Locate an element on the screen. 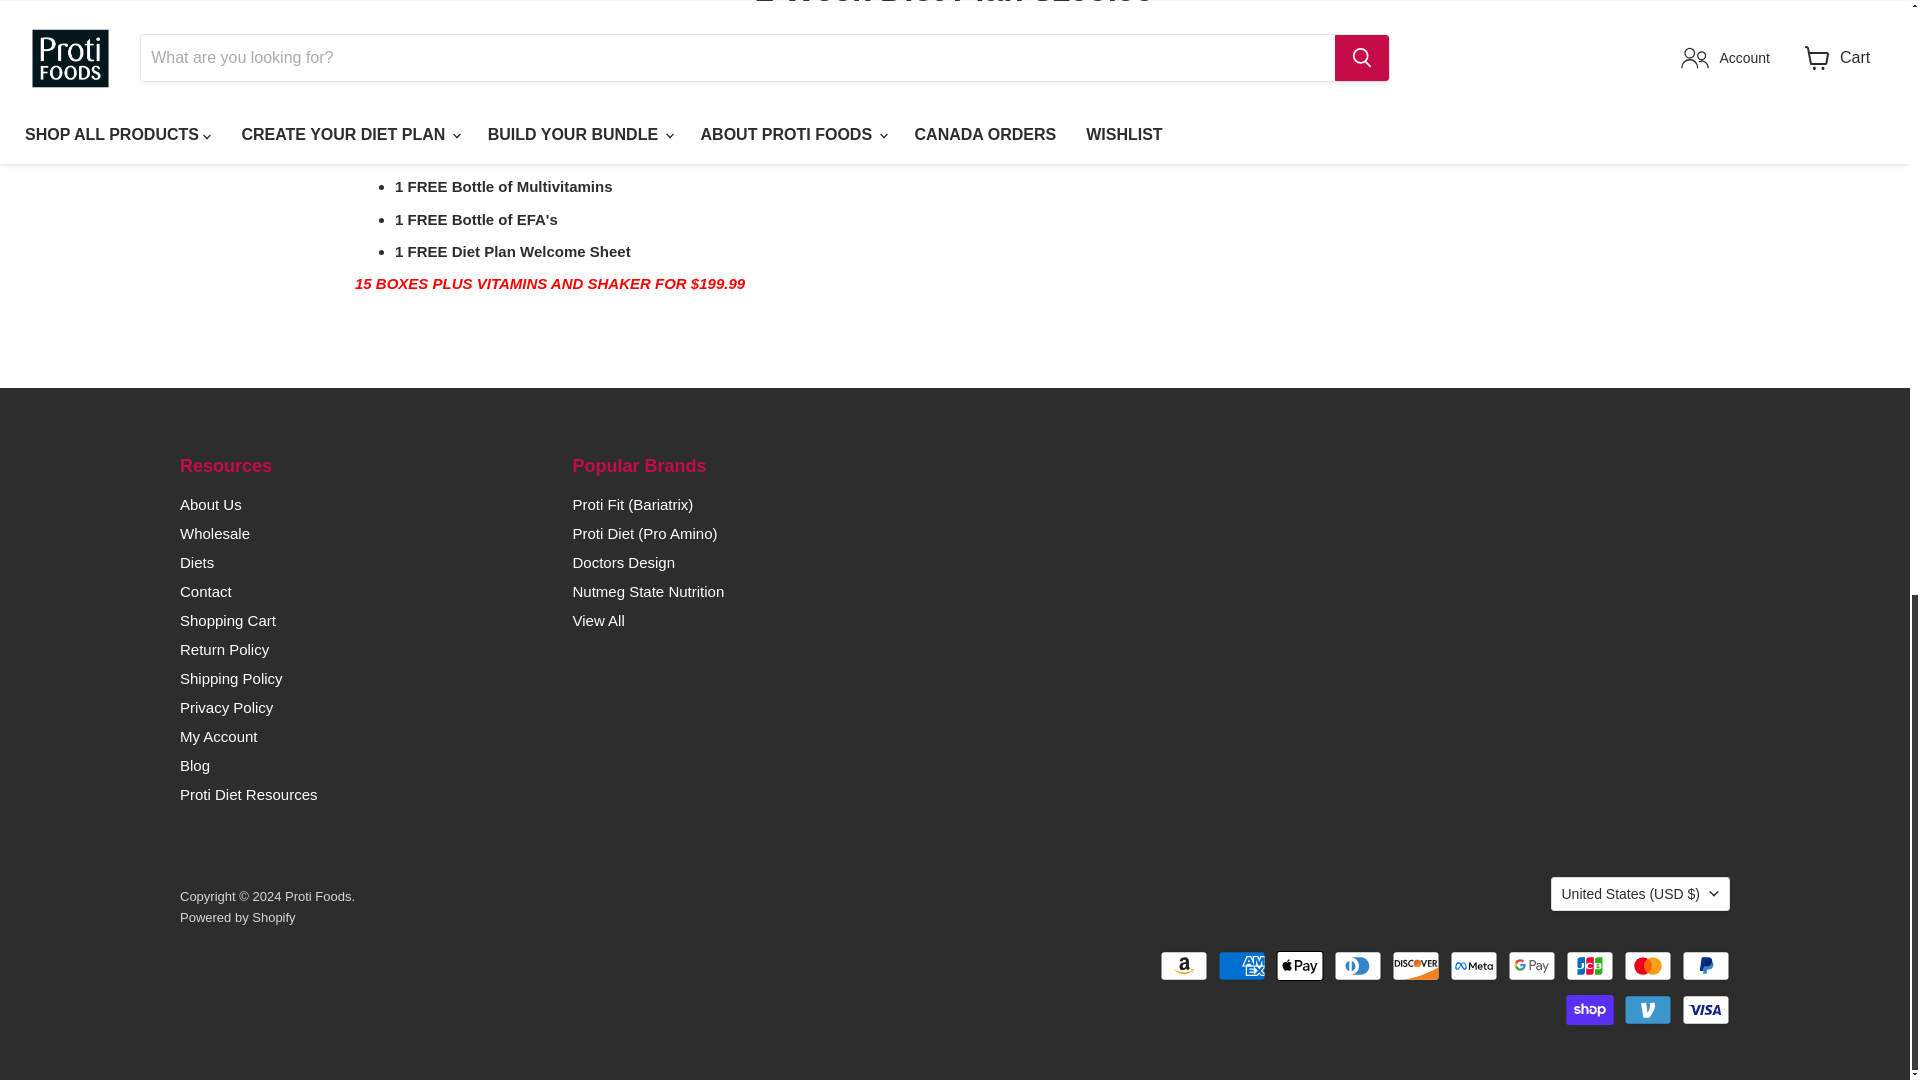 Image resolution: width=1920 pixels, height=1080 pixels. American Express is located at coordinates (1241, 966).